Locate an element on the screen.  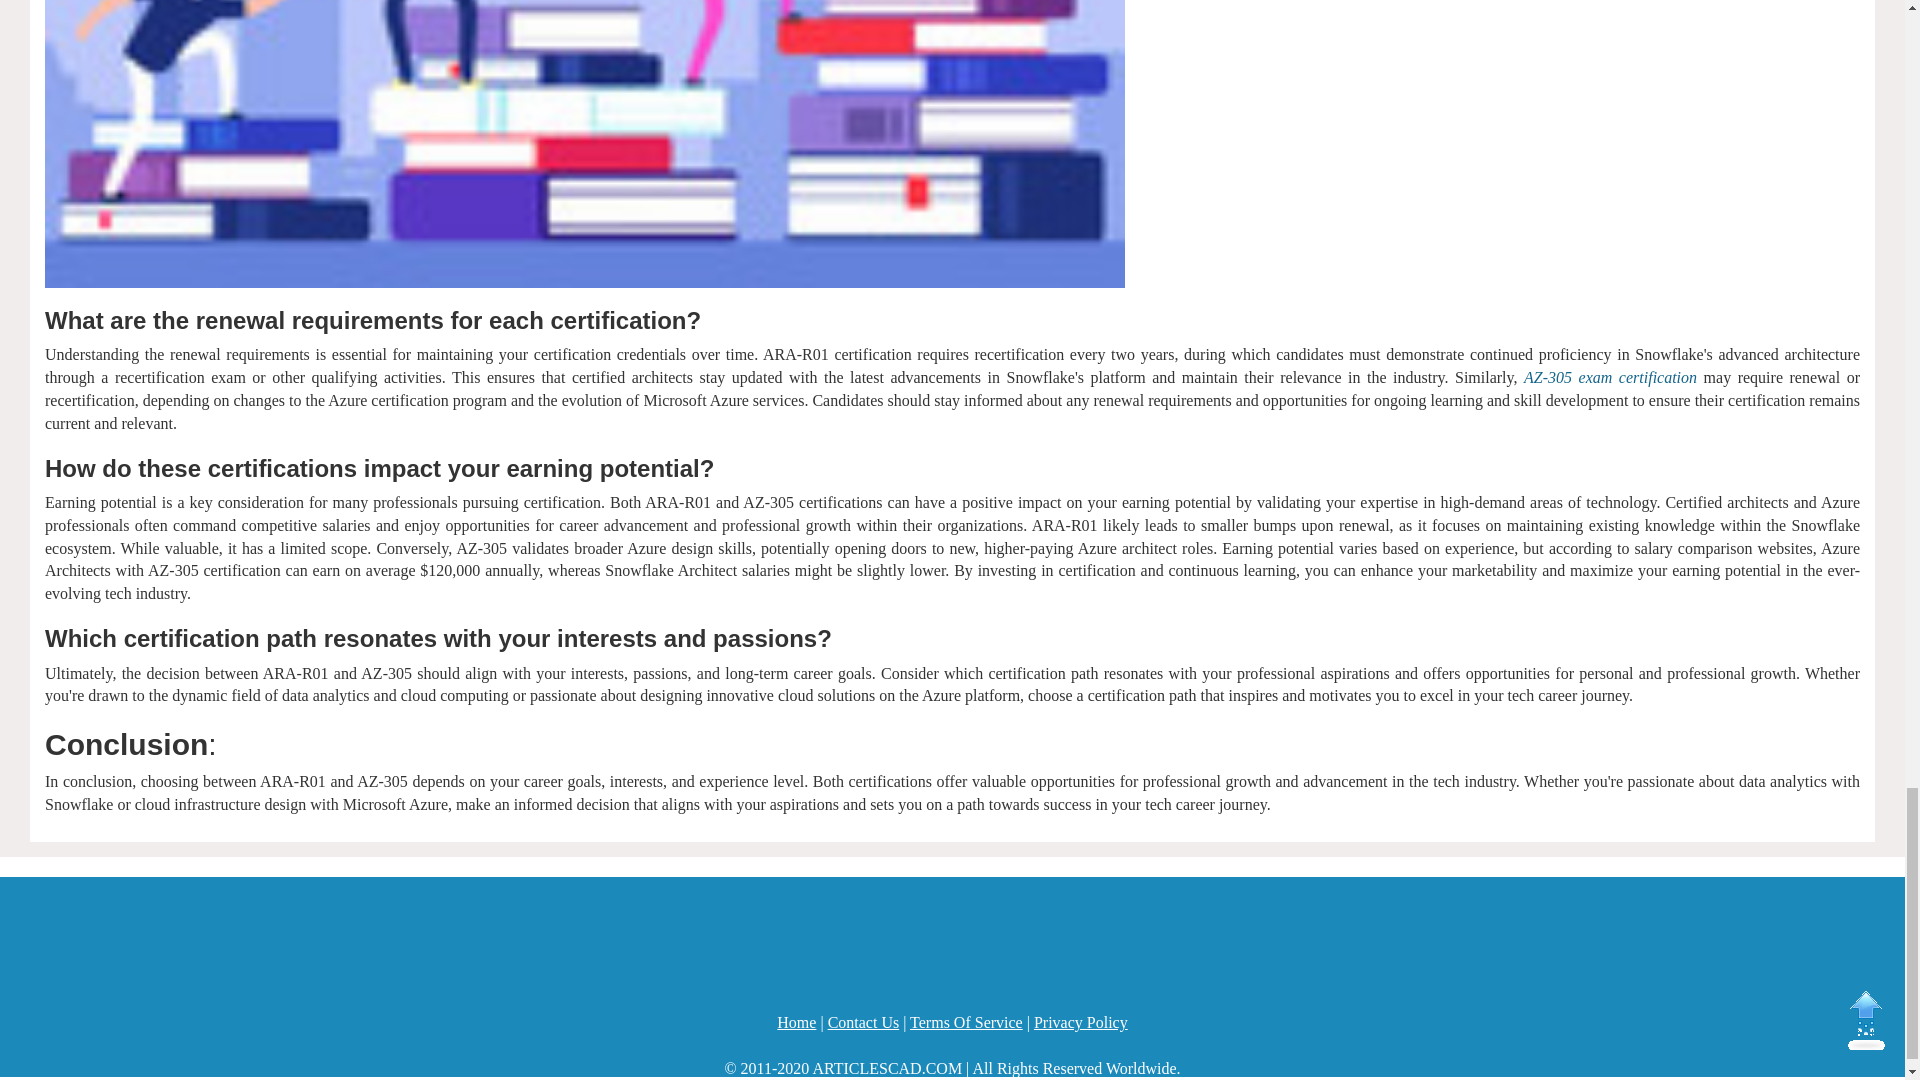
Terms Of Service is located at coordinates (966, 1022).